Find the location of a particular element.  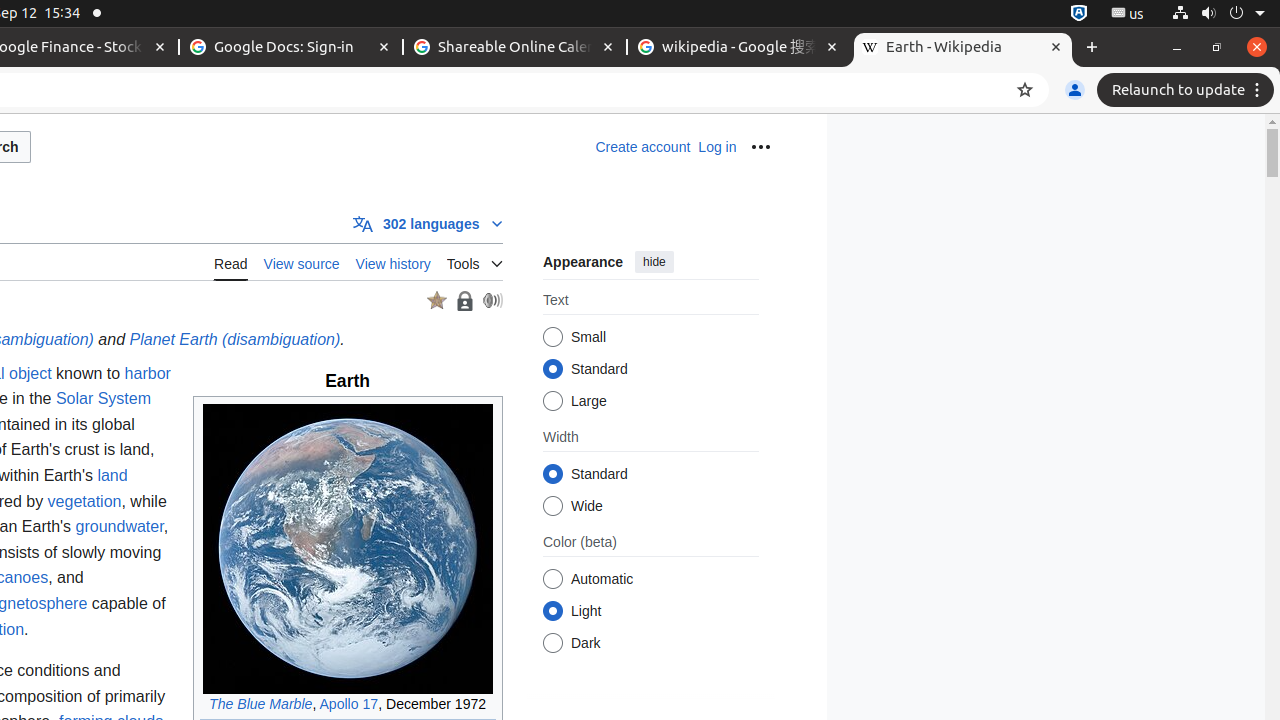

Log in is located at coordinates (718, 147).